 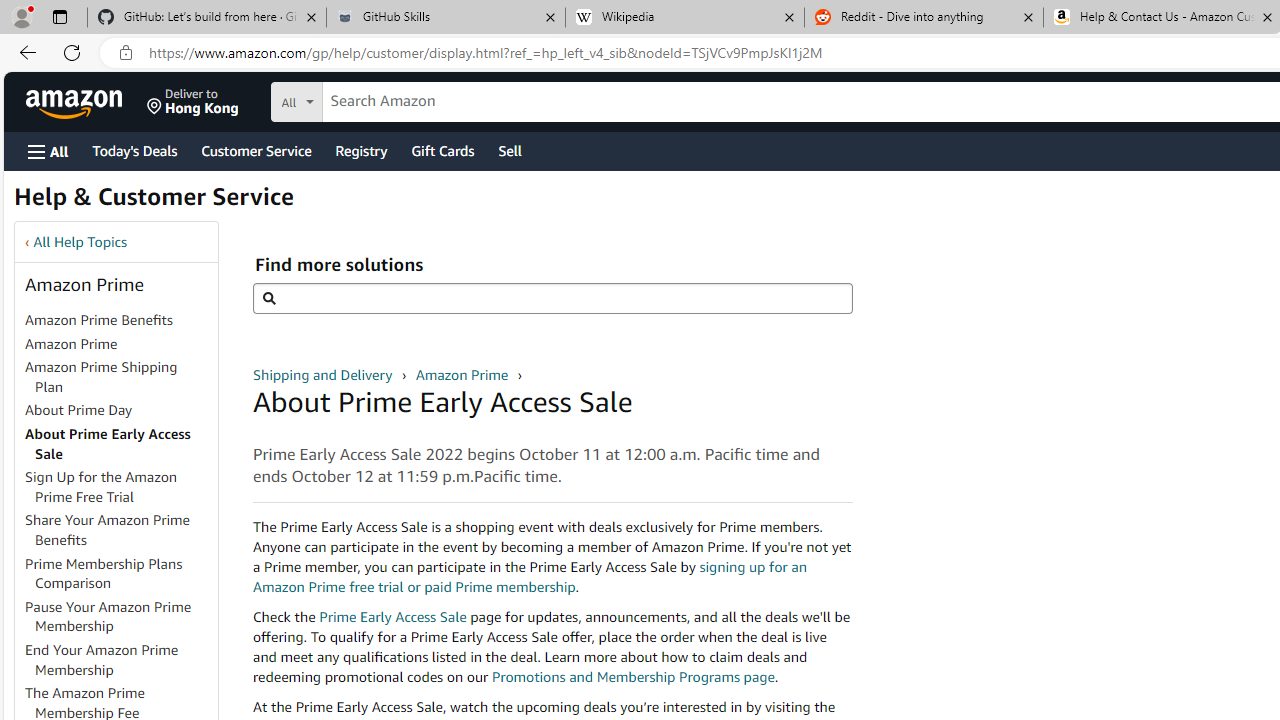 I want to click on Shipping and Delivery , so click(x=324, y=374).